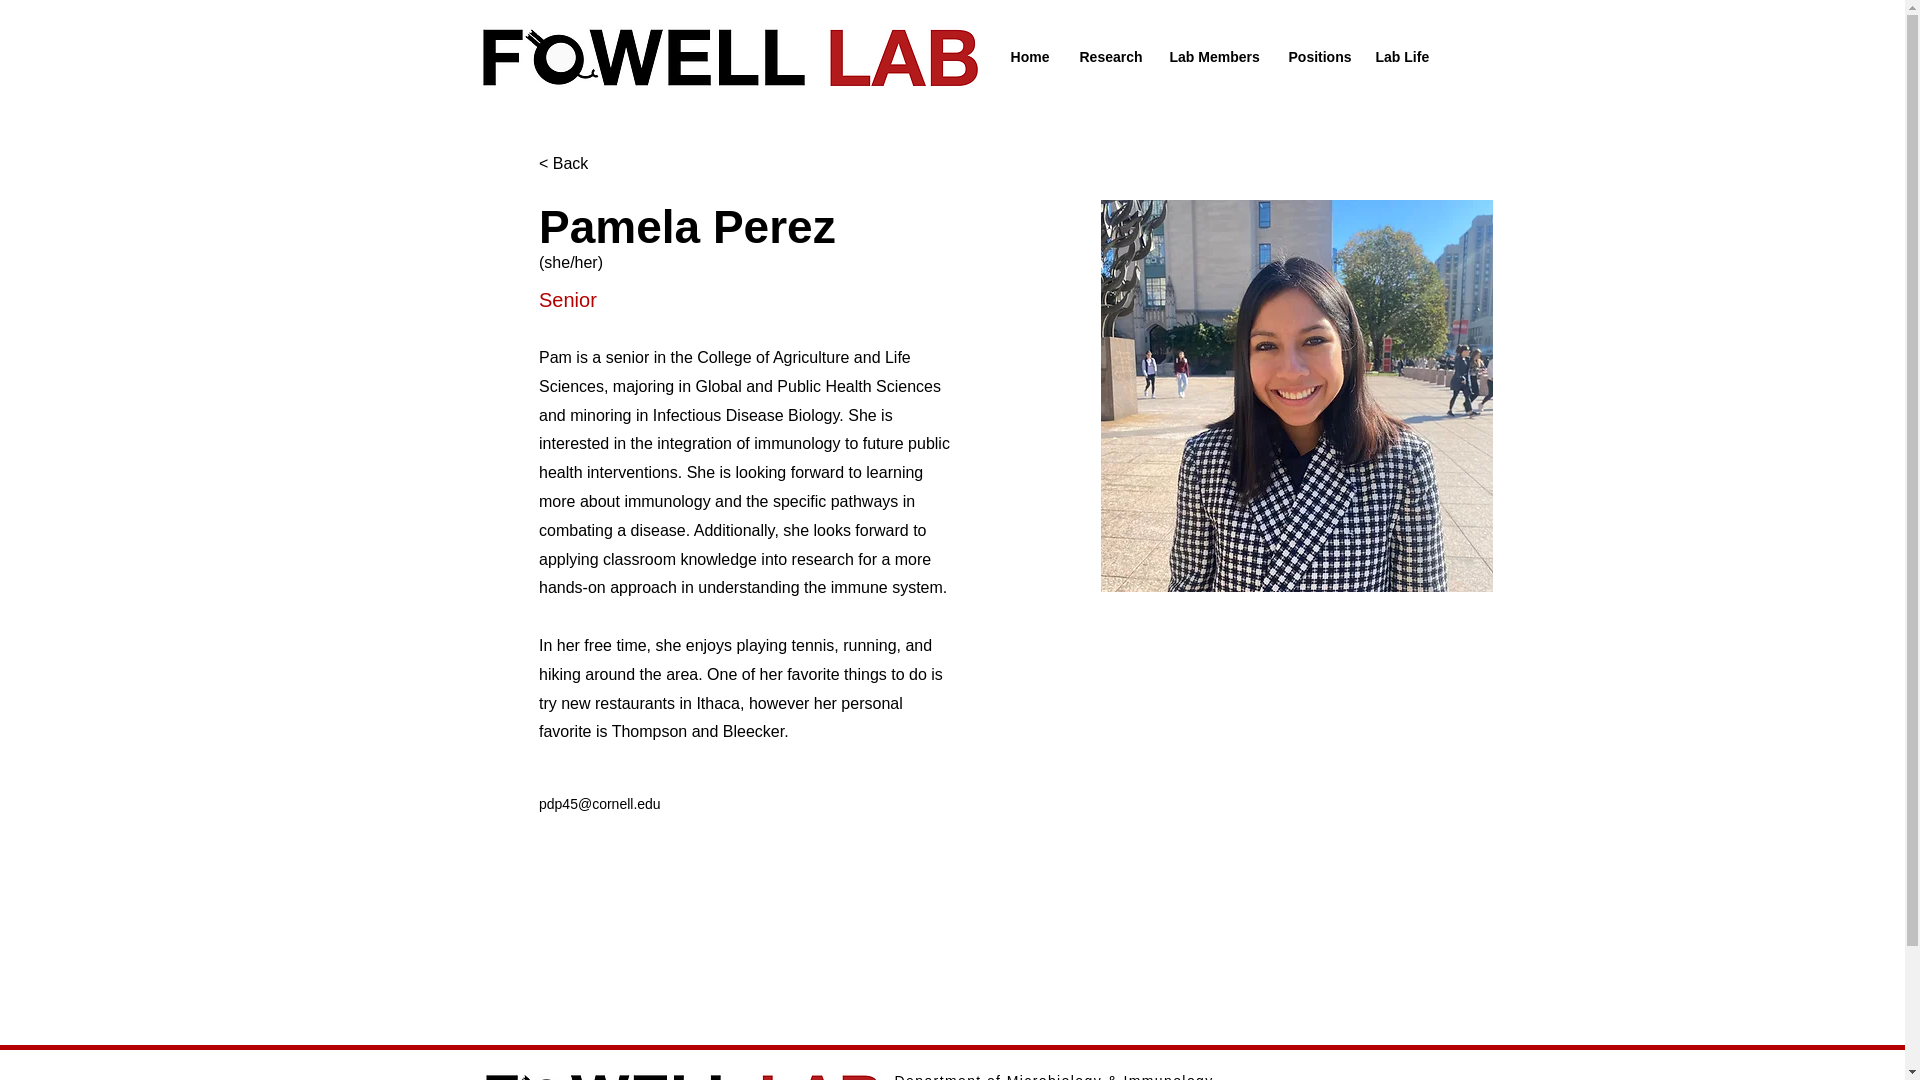  I want to click on Research, so click(1108, 56).